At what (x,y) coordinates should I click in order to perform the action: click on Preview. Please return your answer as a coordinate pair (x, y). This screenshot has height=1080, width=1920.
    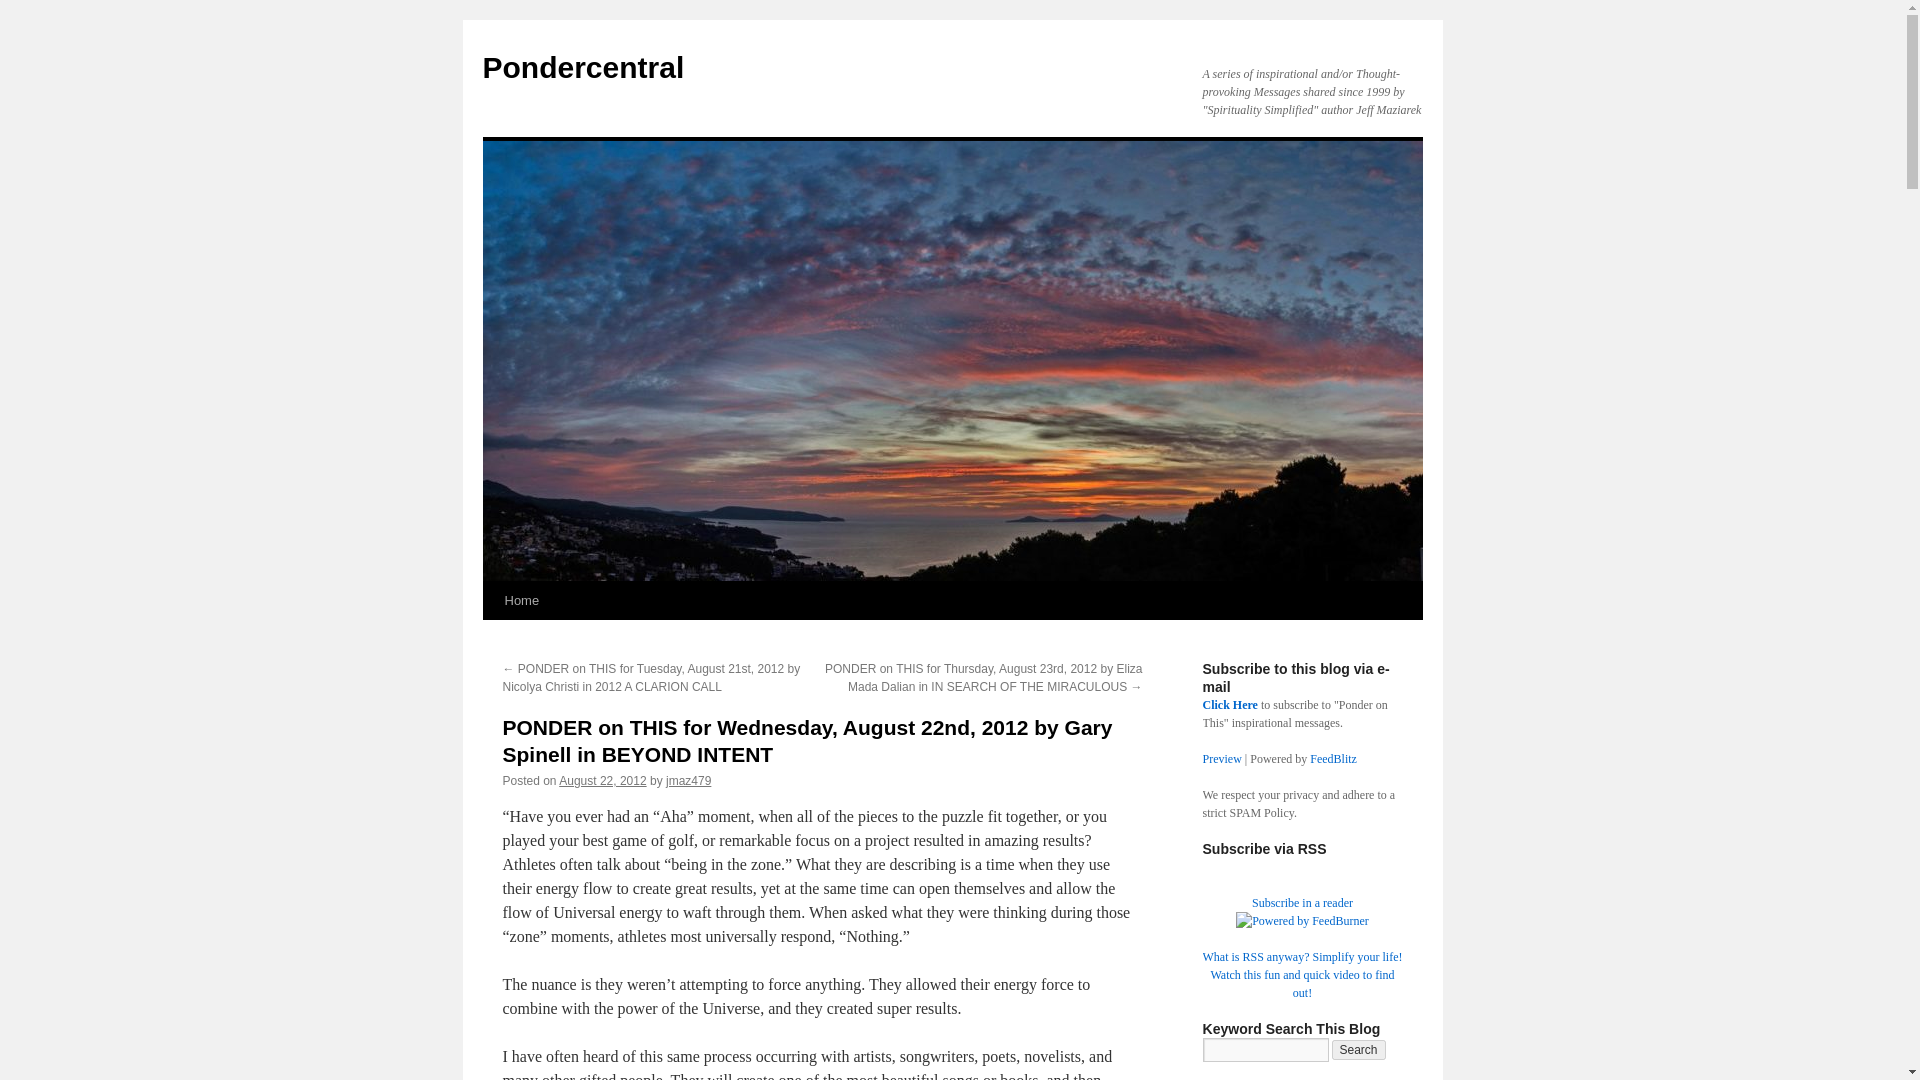
    Looking at the image, I should click on (1220, 758).